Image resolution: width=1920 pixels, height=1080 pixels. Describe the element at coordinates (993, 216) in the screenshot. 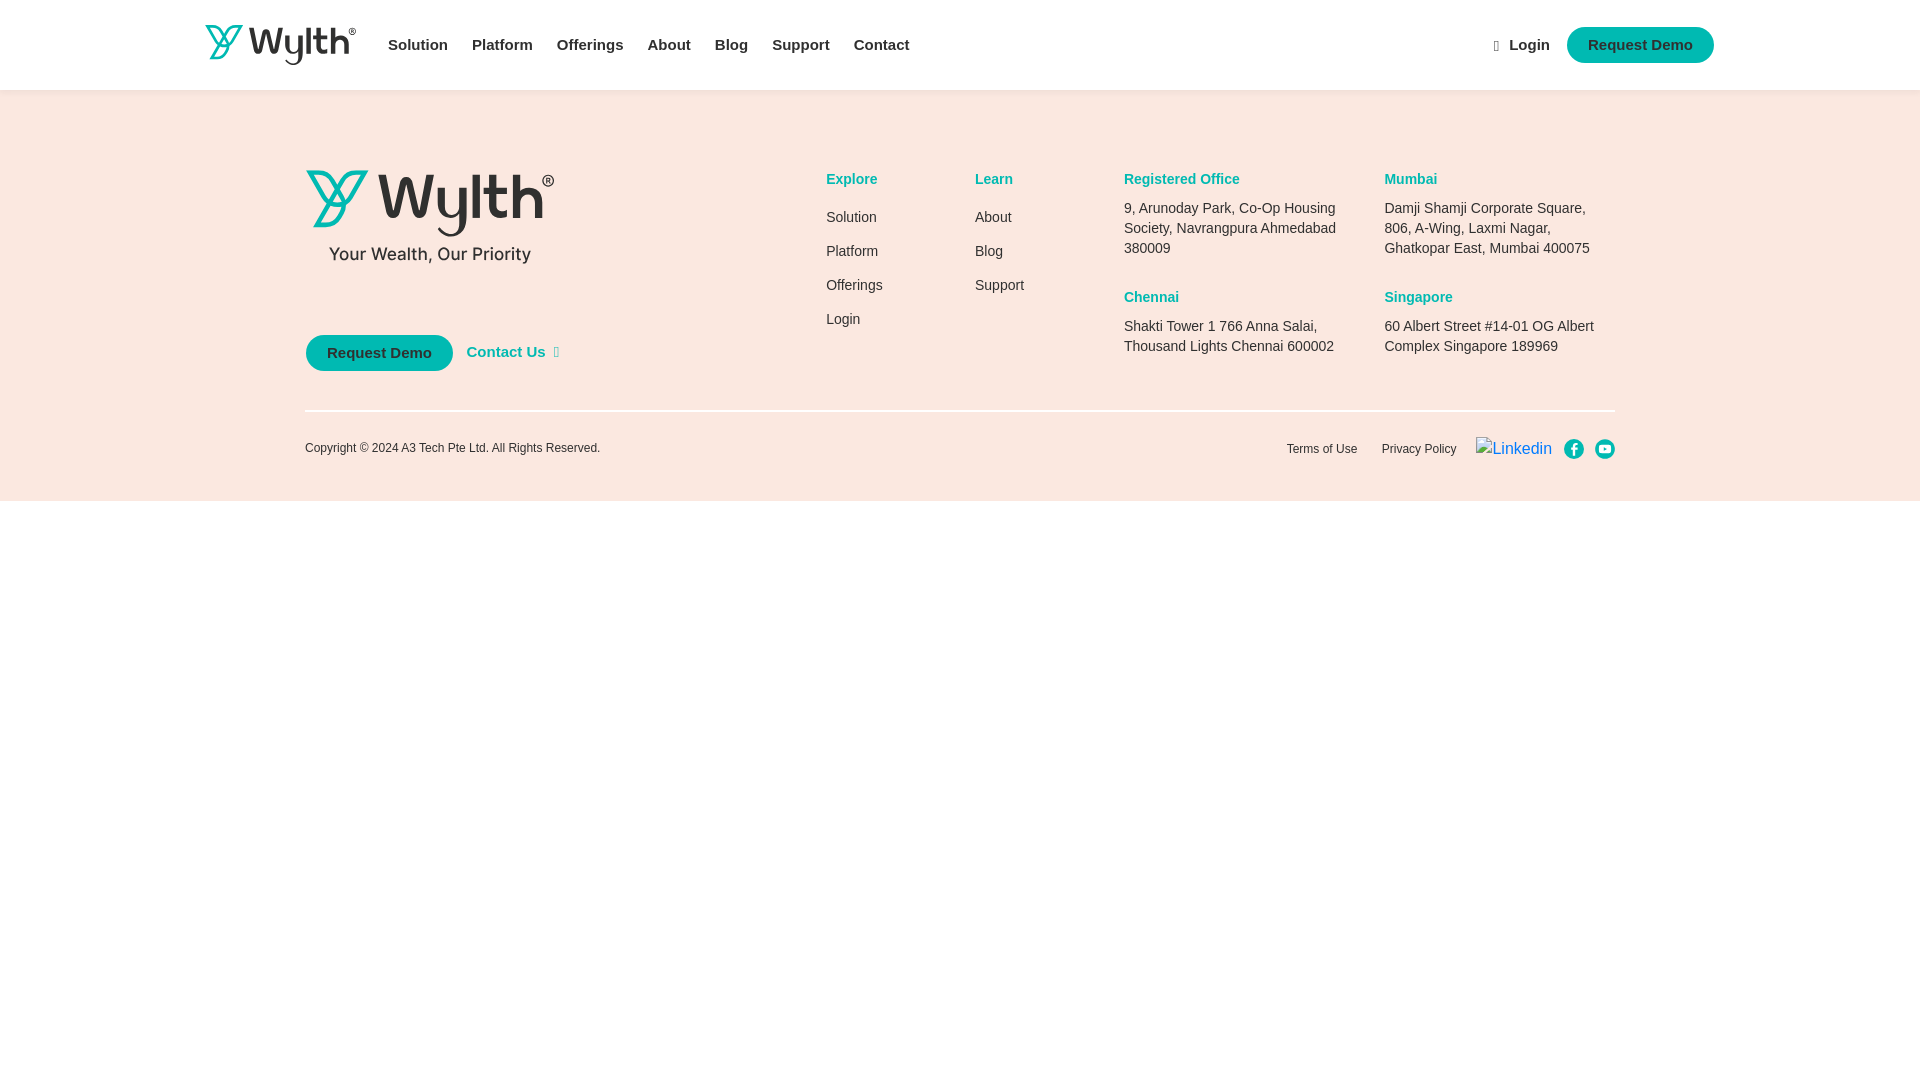

I see `About` at that location.